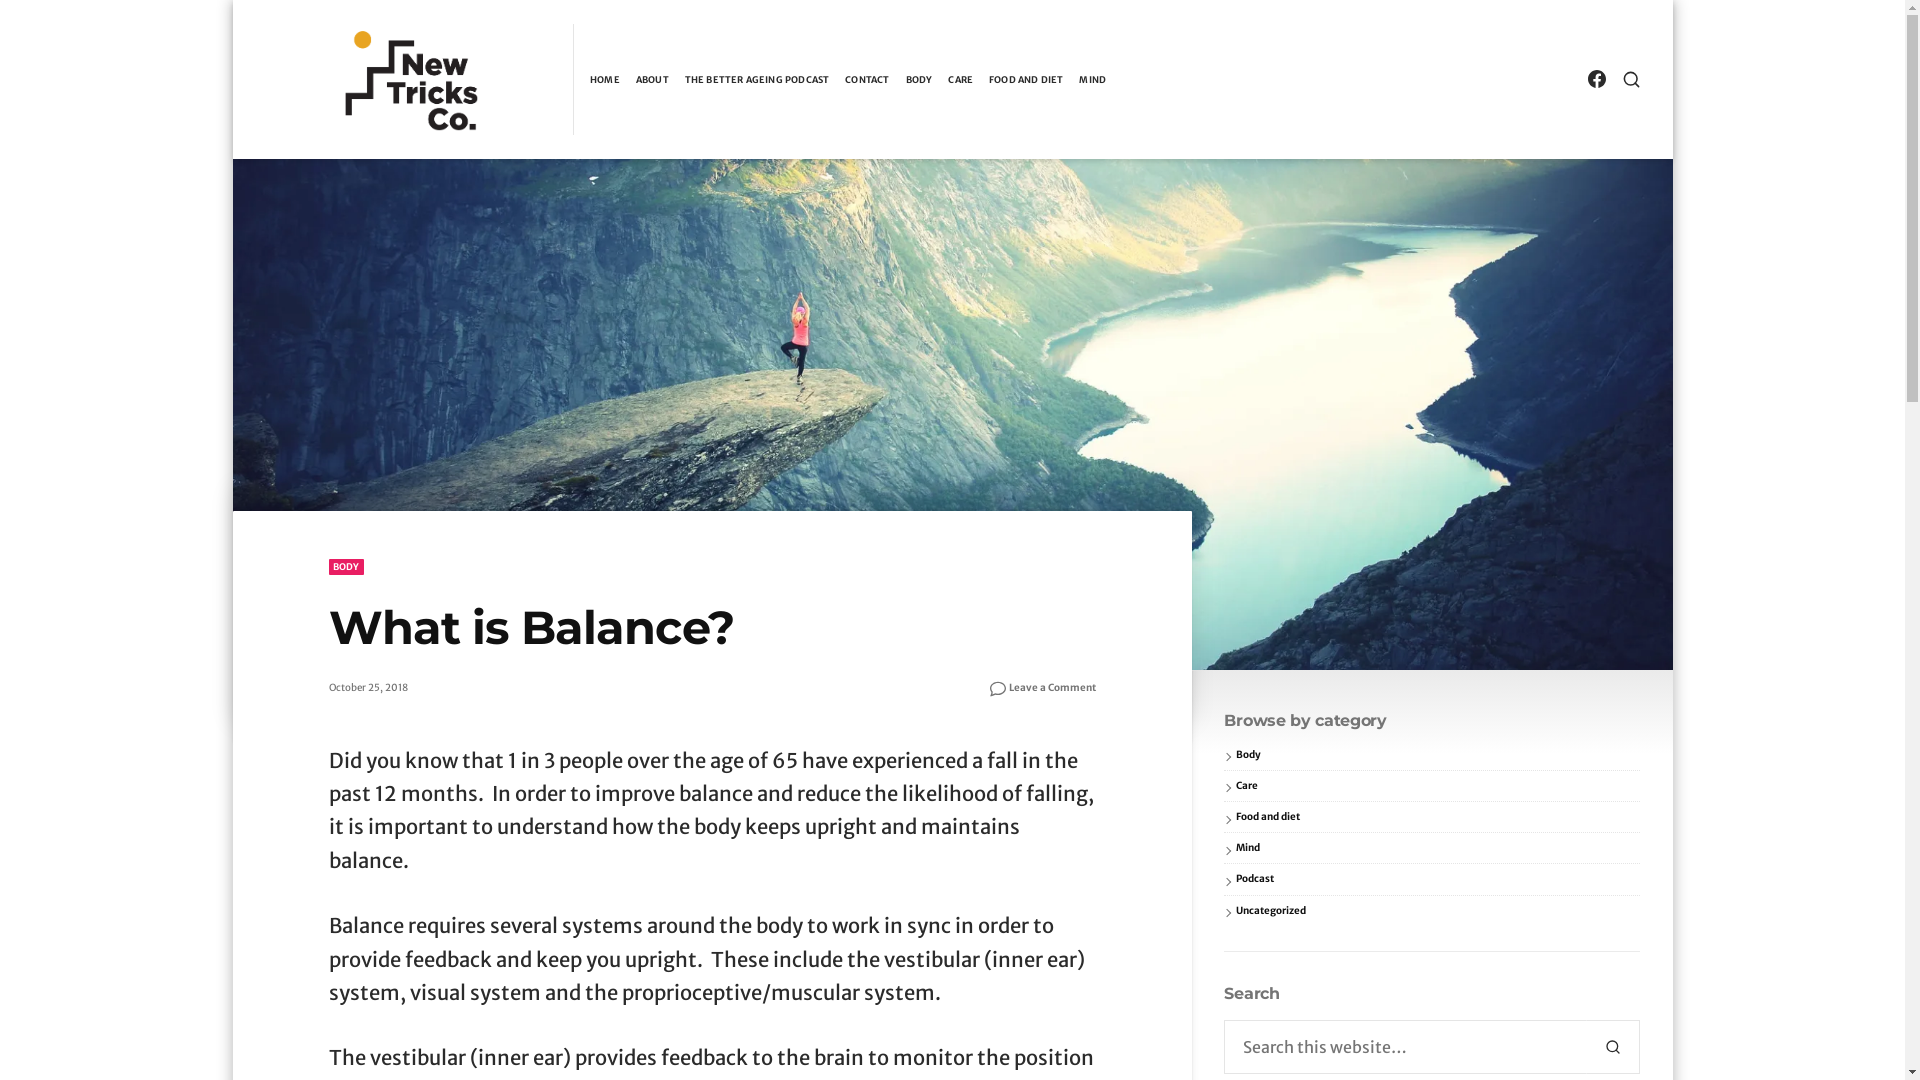 Image resolution: width=1920 pixels, height=1080 pixels. Describe the element at coordinates (1406, 1047) in the screenshot. I see `Search for:` at that location.